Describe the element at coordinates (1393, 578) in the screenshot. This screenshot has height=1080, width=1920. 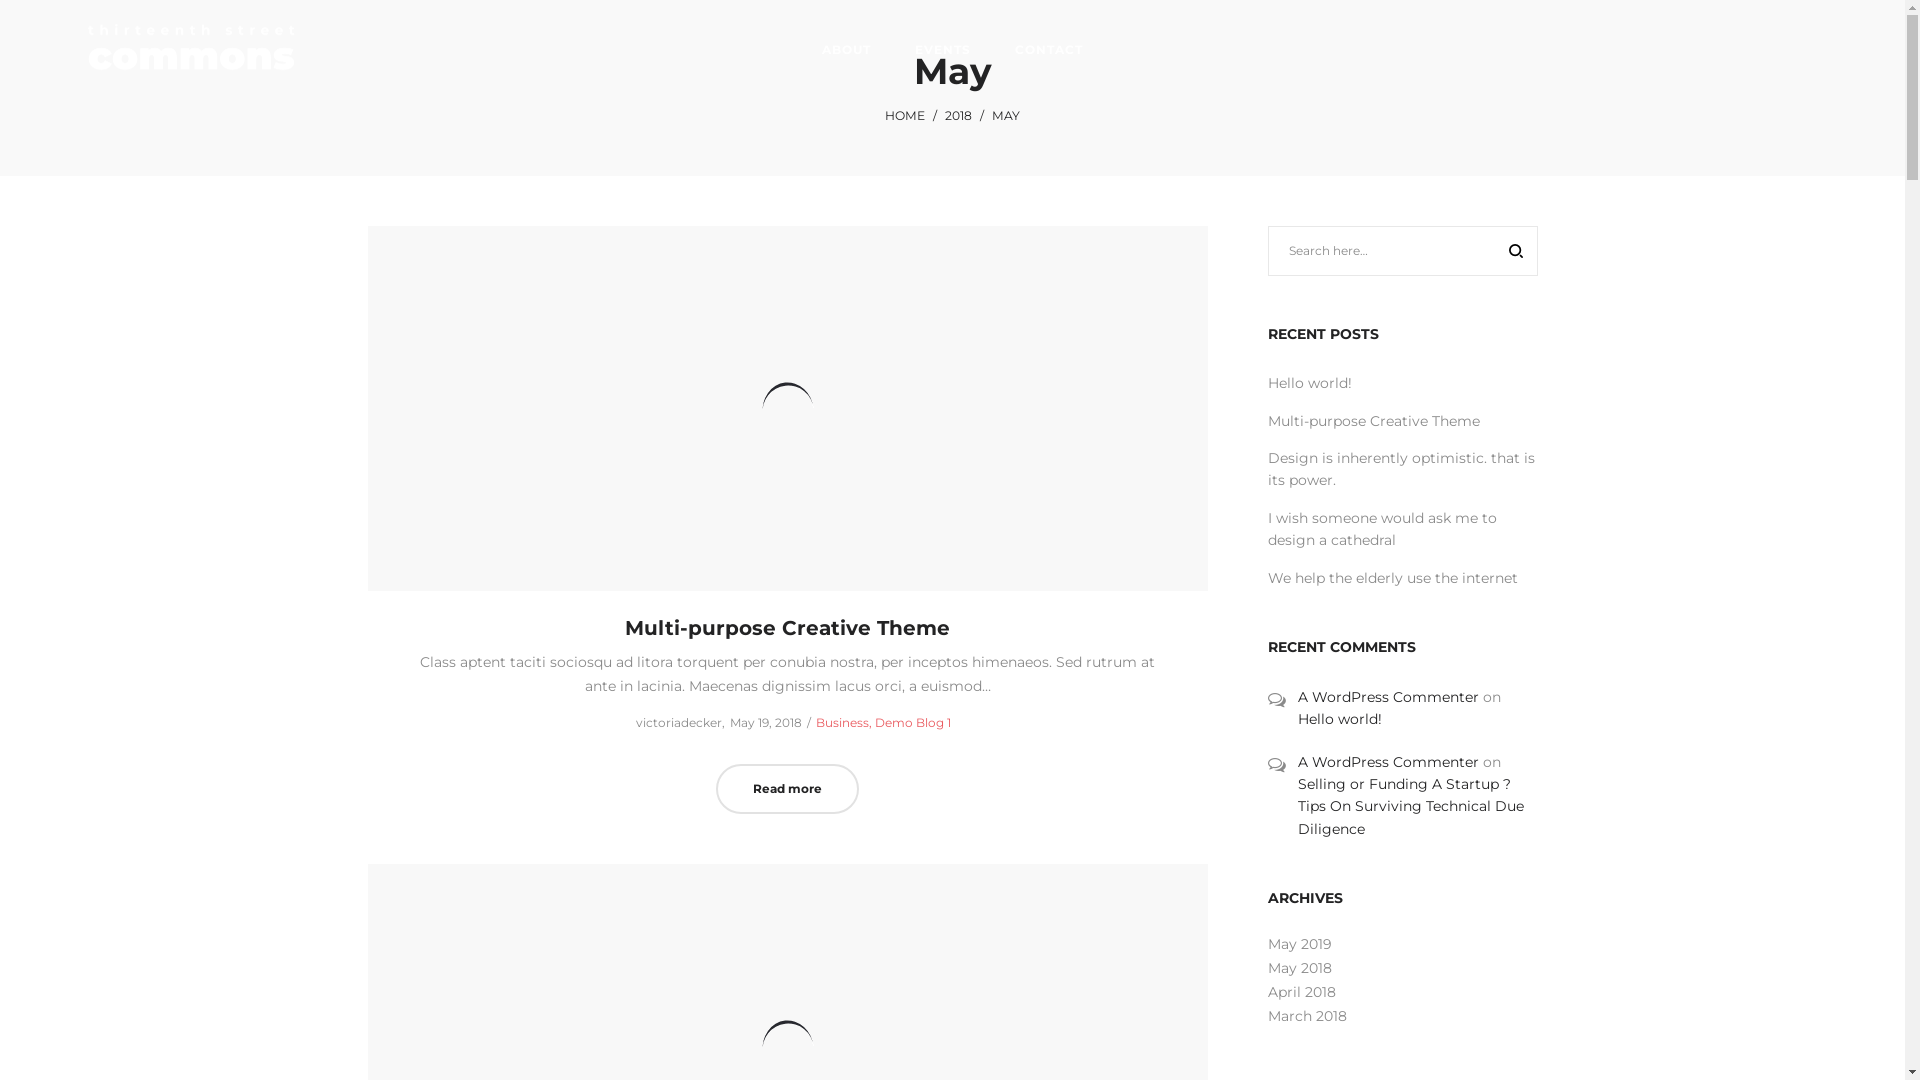
I see `We help the elderly use the internet` at that location.